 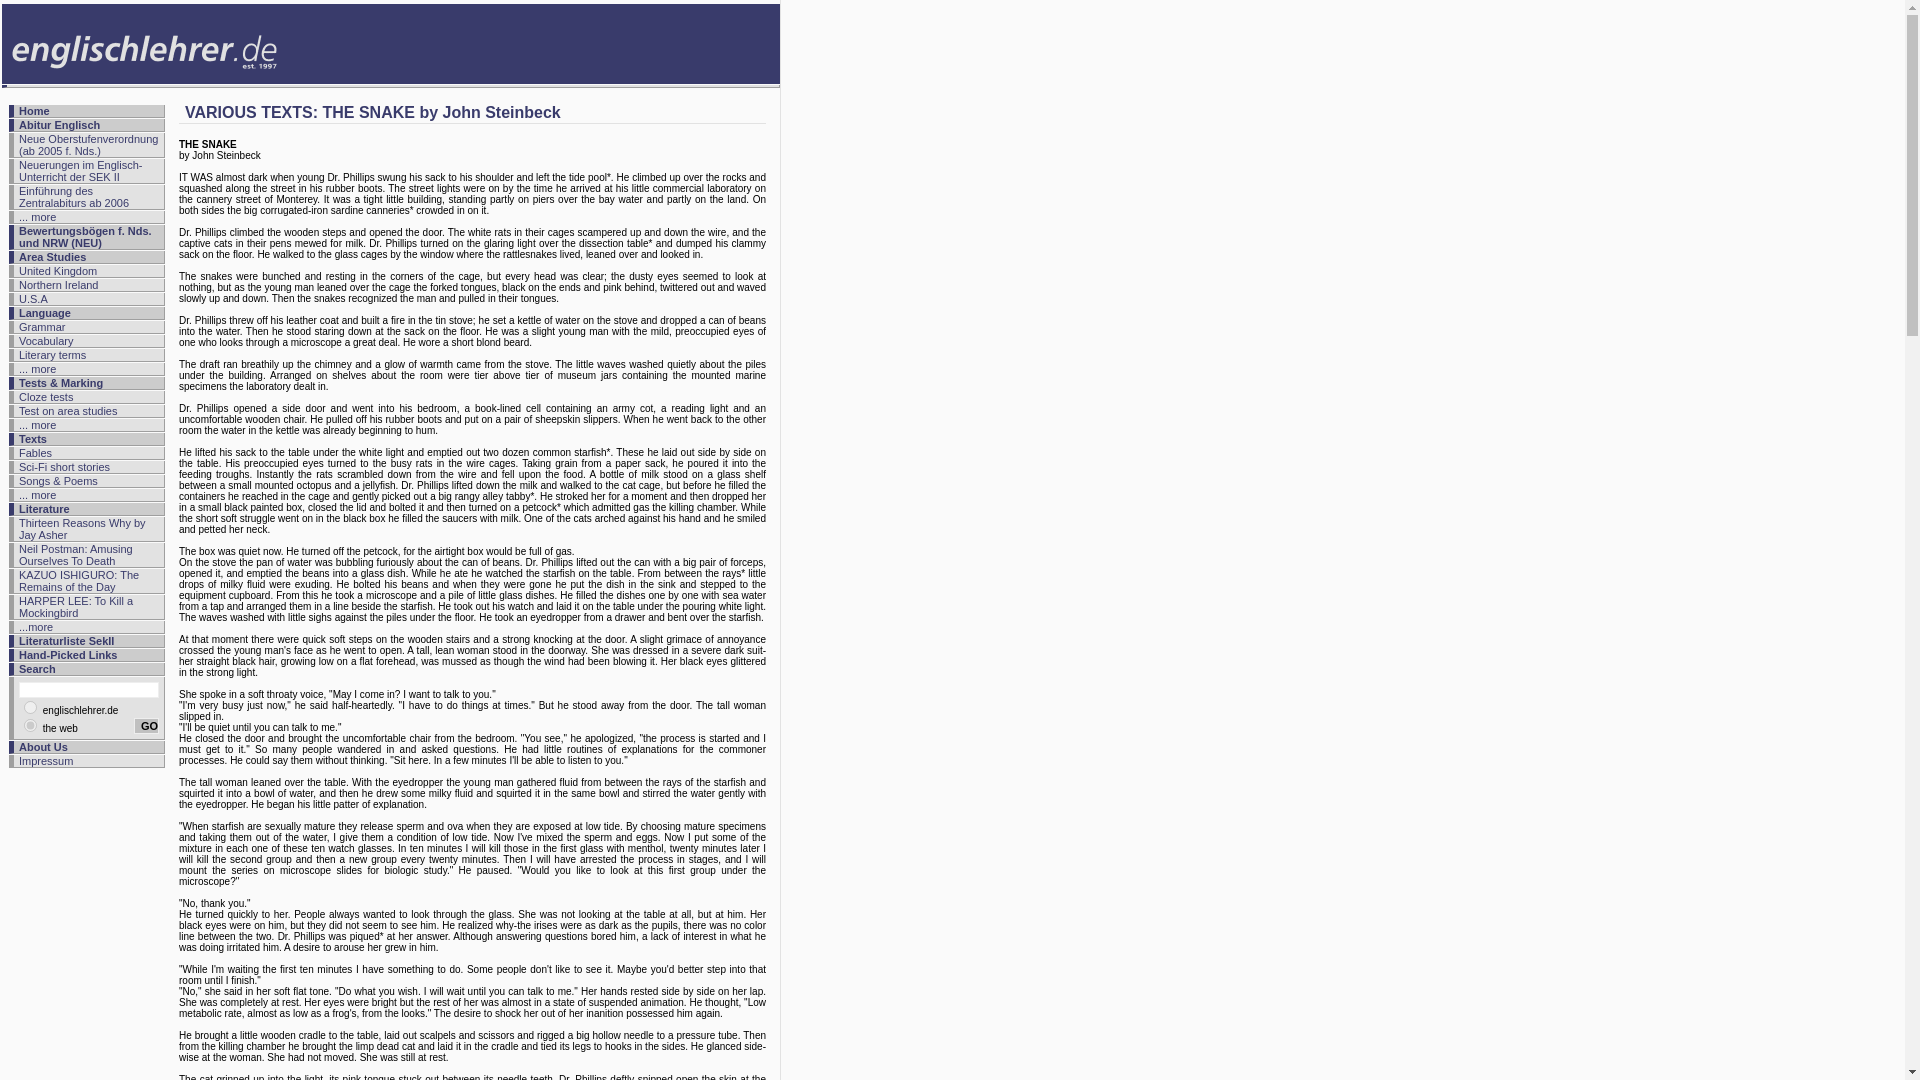 I want to click on Language, so click(x=45, y=312).